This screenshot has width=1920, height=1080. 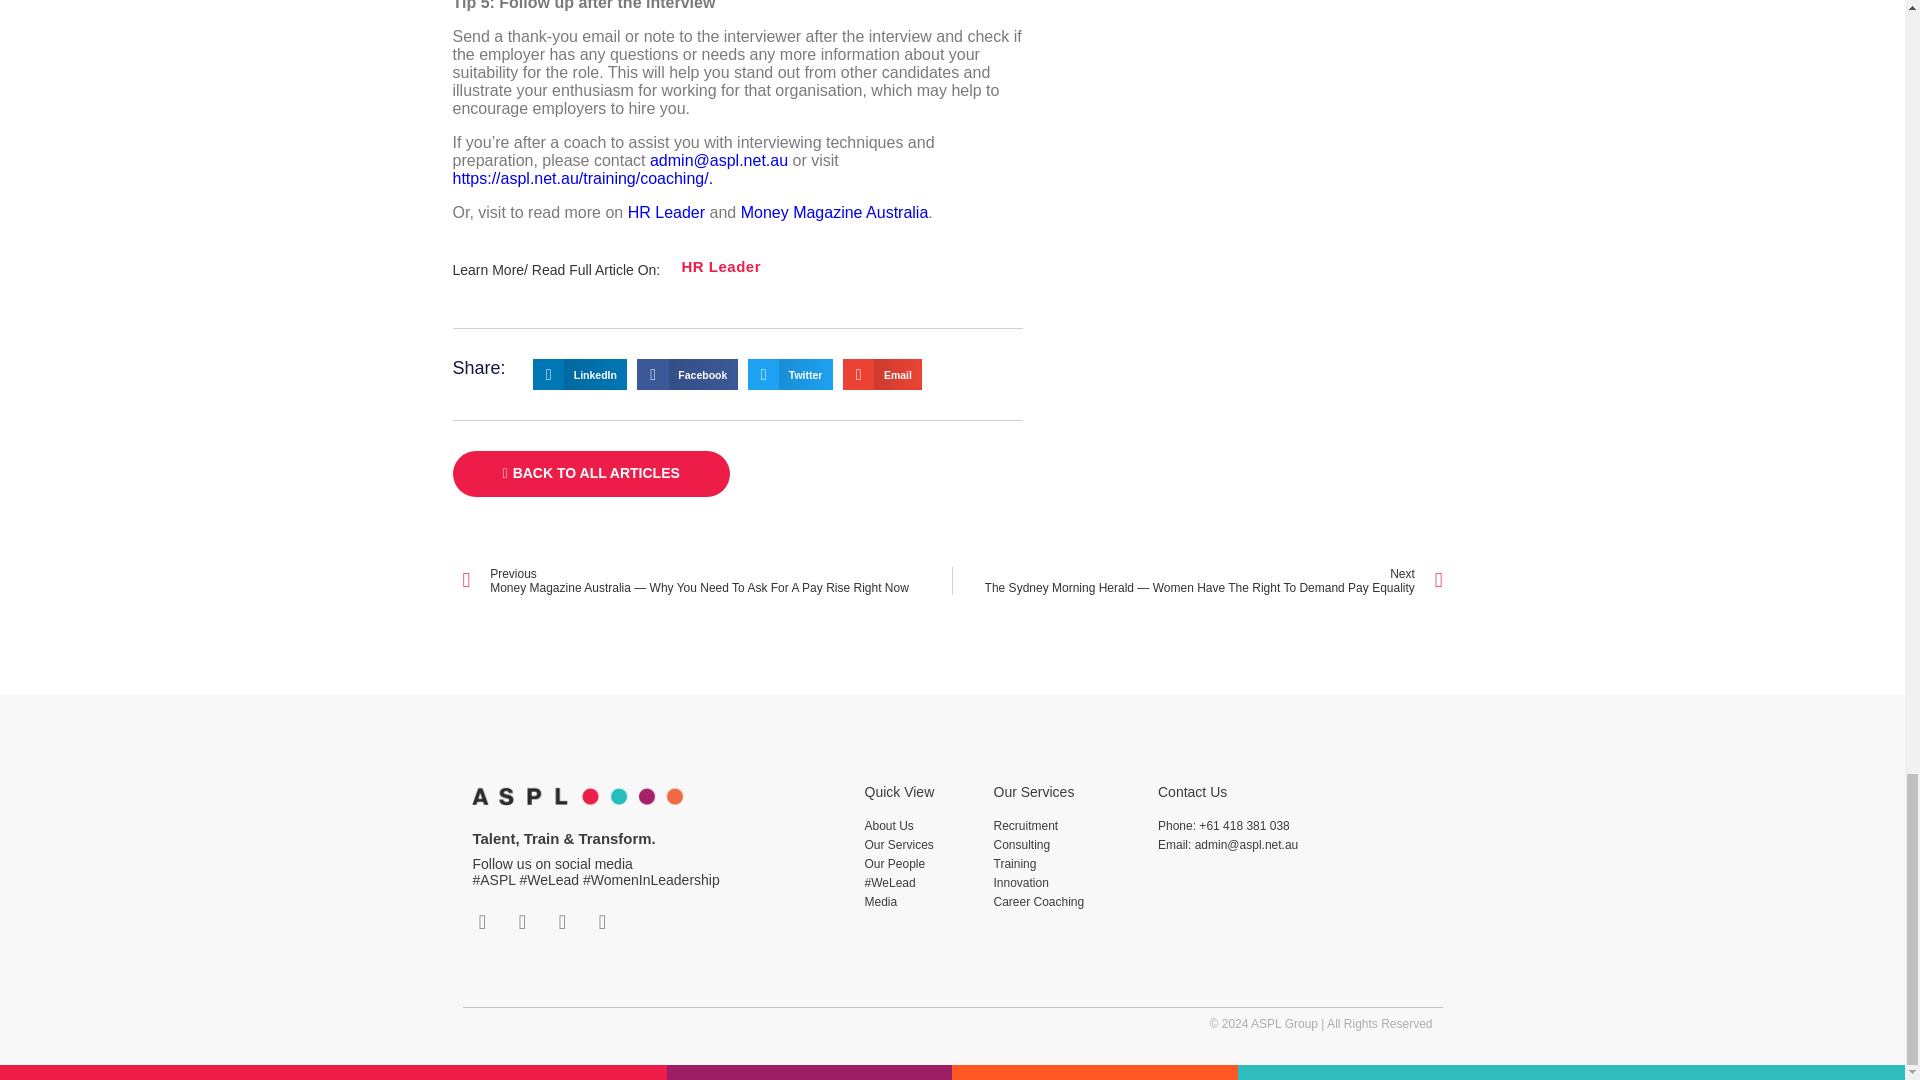 I want to click on HR Leader, so click(x=666, y=212).